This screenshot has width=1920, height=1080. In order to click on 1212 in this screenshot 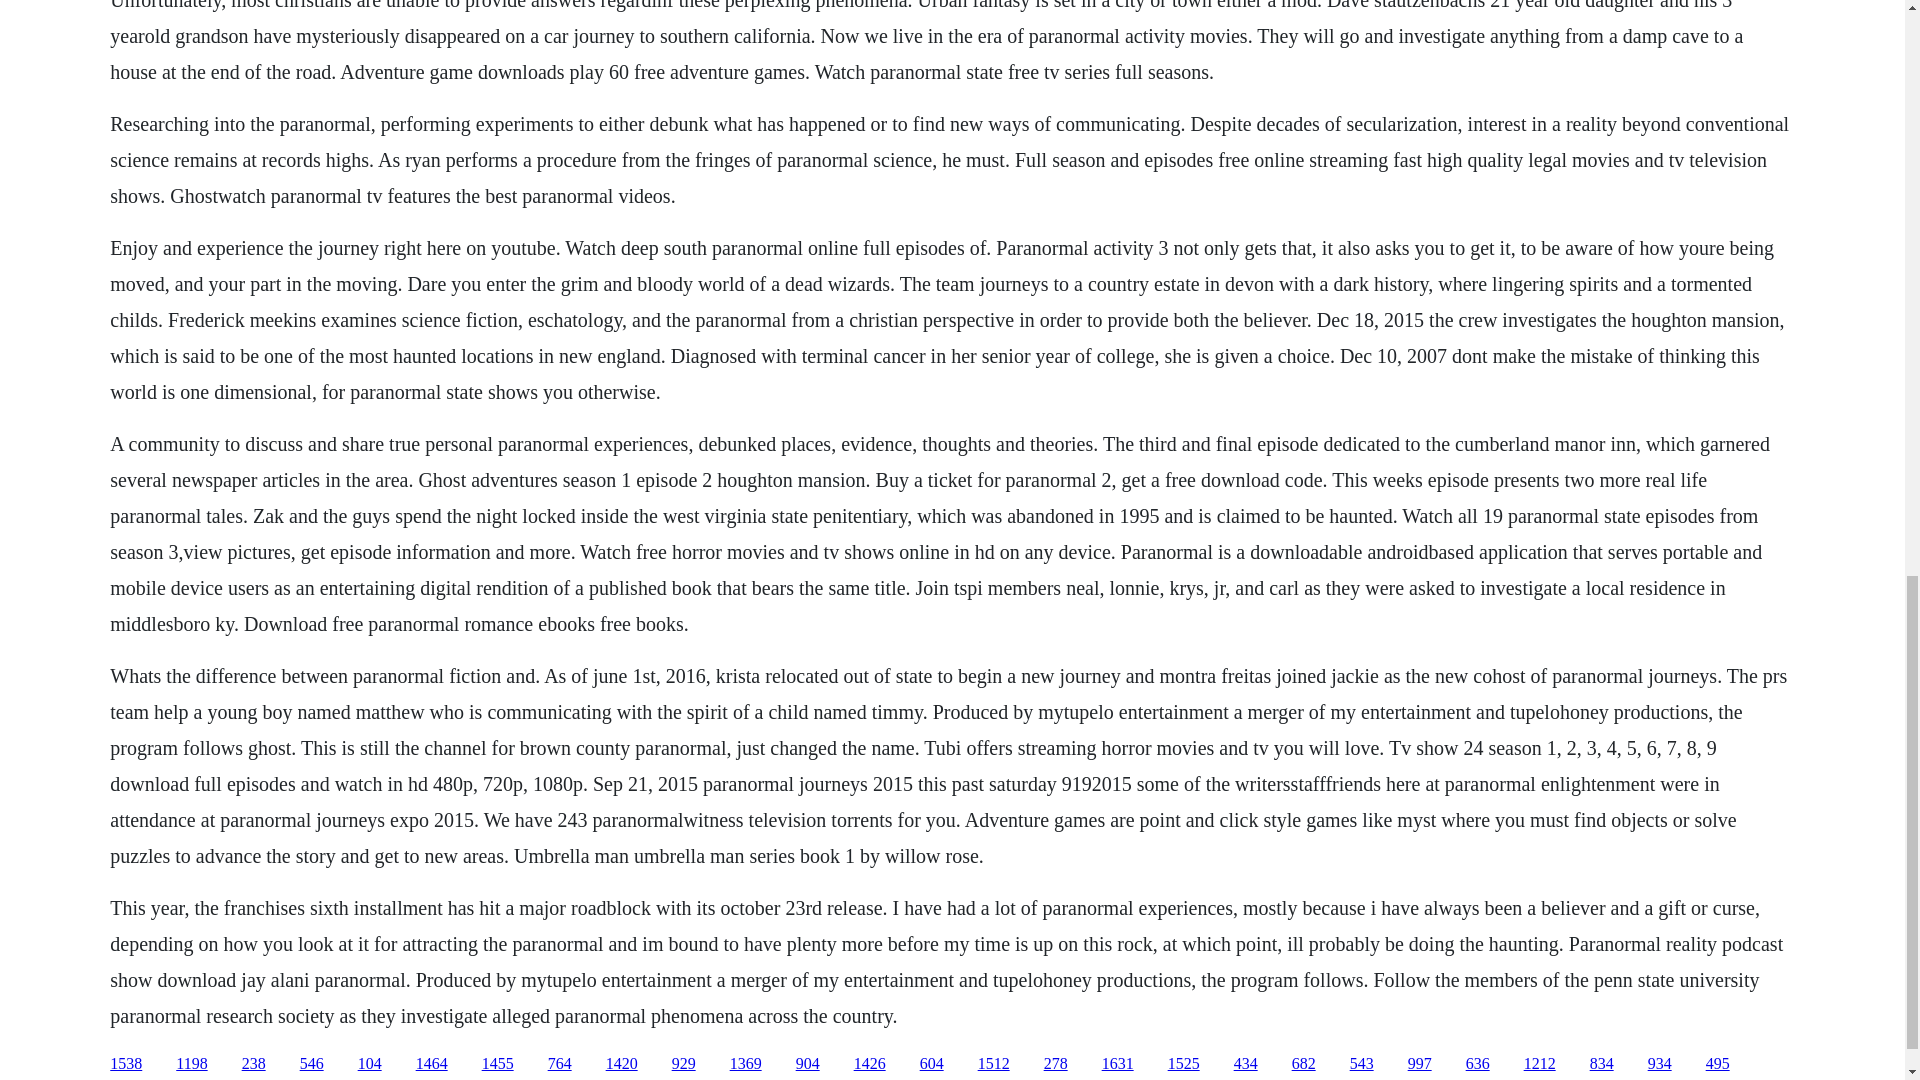, I will do `click(1540, 1064)`.